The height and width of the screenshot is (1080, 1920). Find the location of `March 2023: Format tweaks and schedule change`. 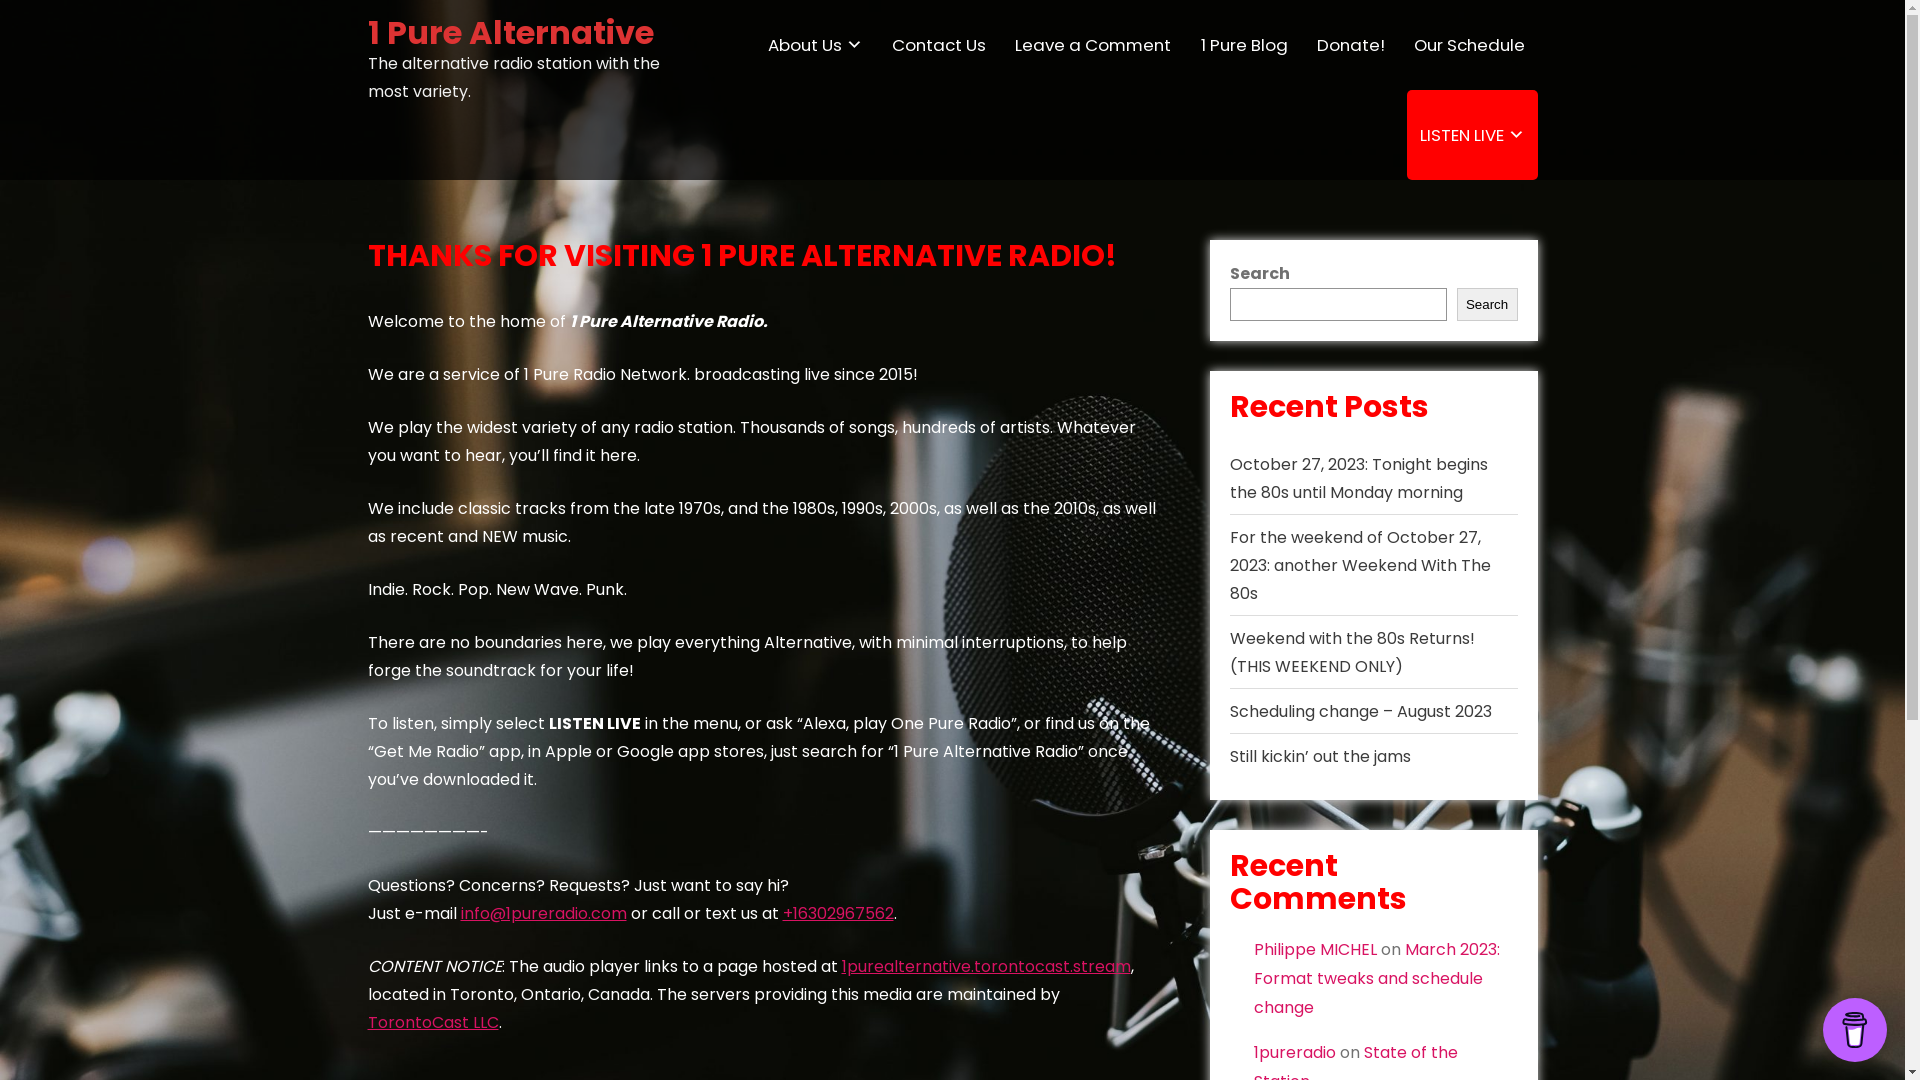

March 2023: Format tweaks and schedule change is located at coordinates (1377, 978).